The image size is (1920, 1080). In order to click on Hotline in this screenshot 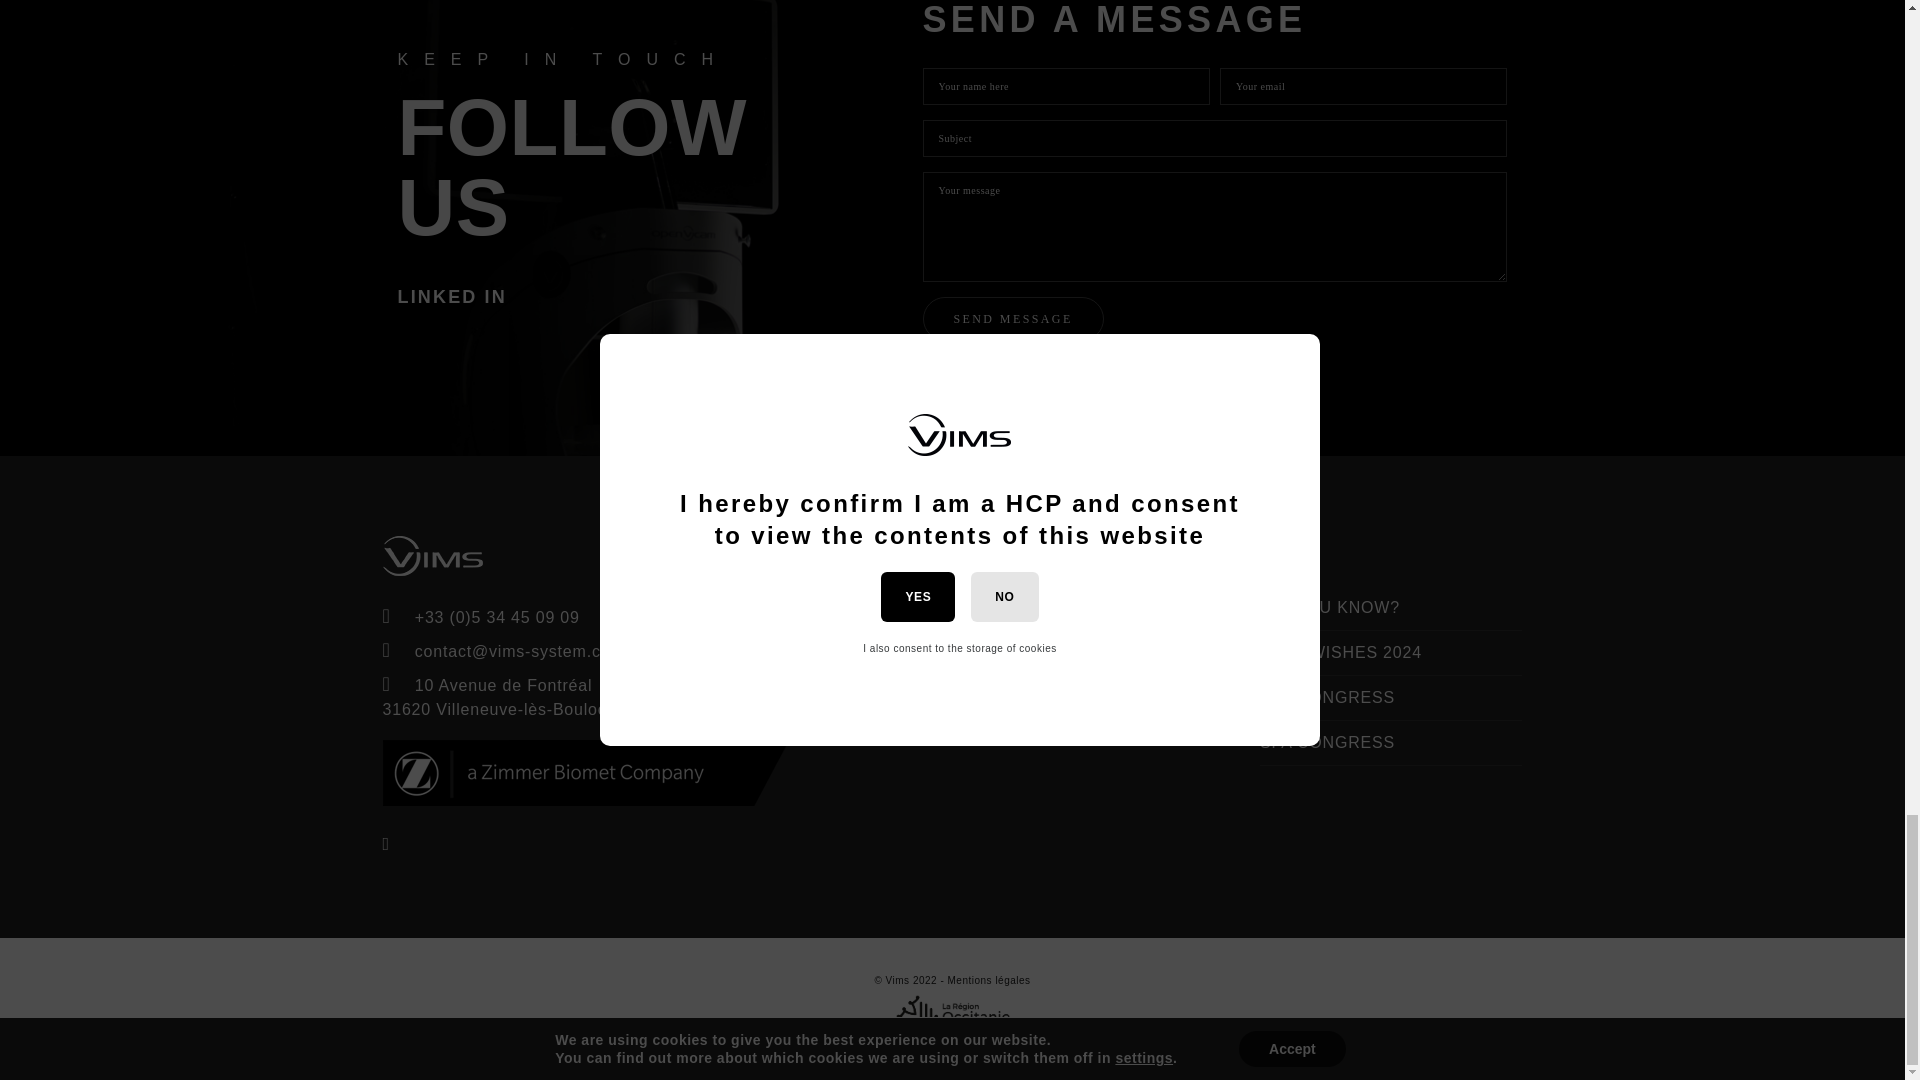, I will do `click(1092, 641)`.